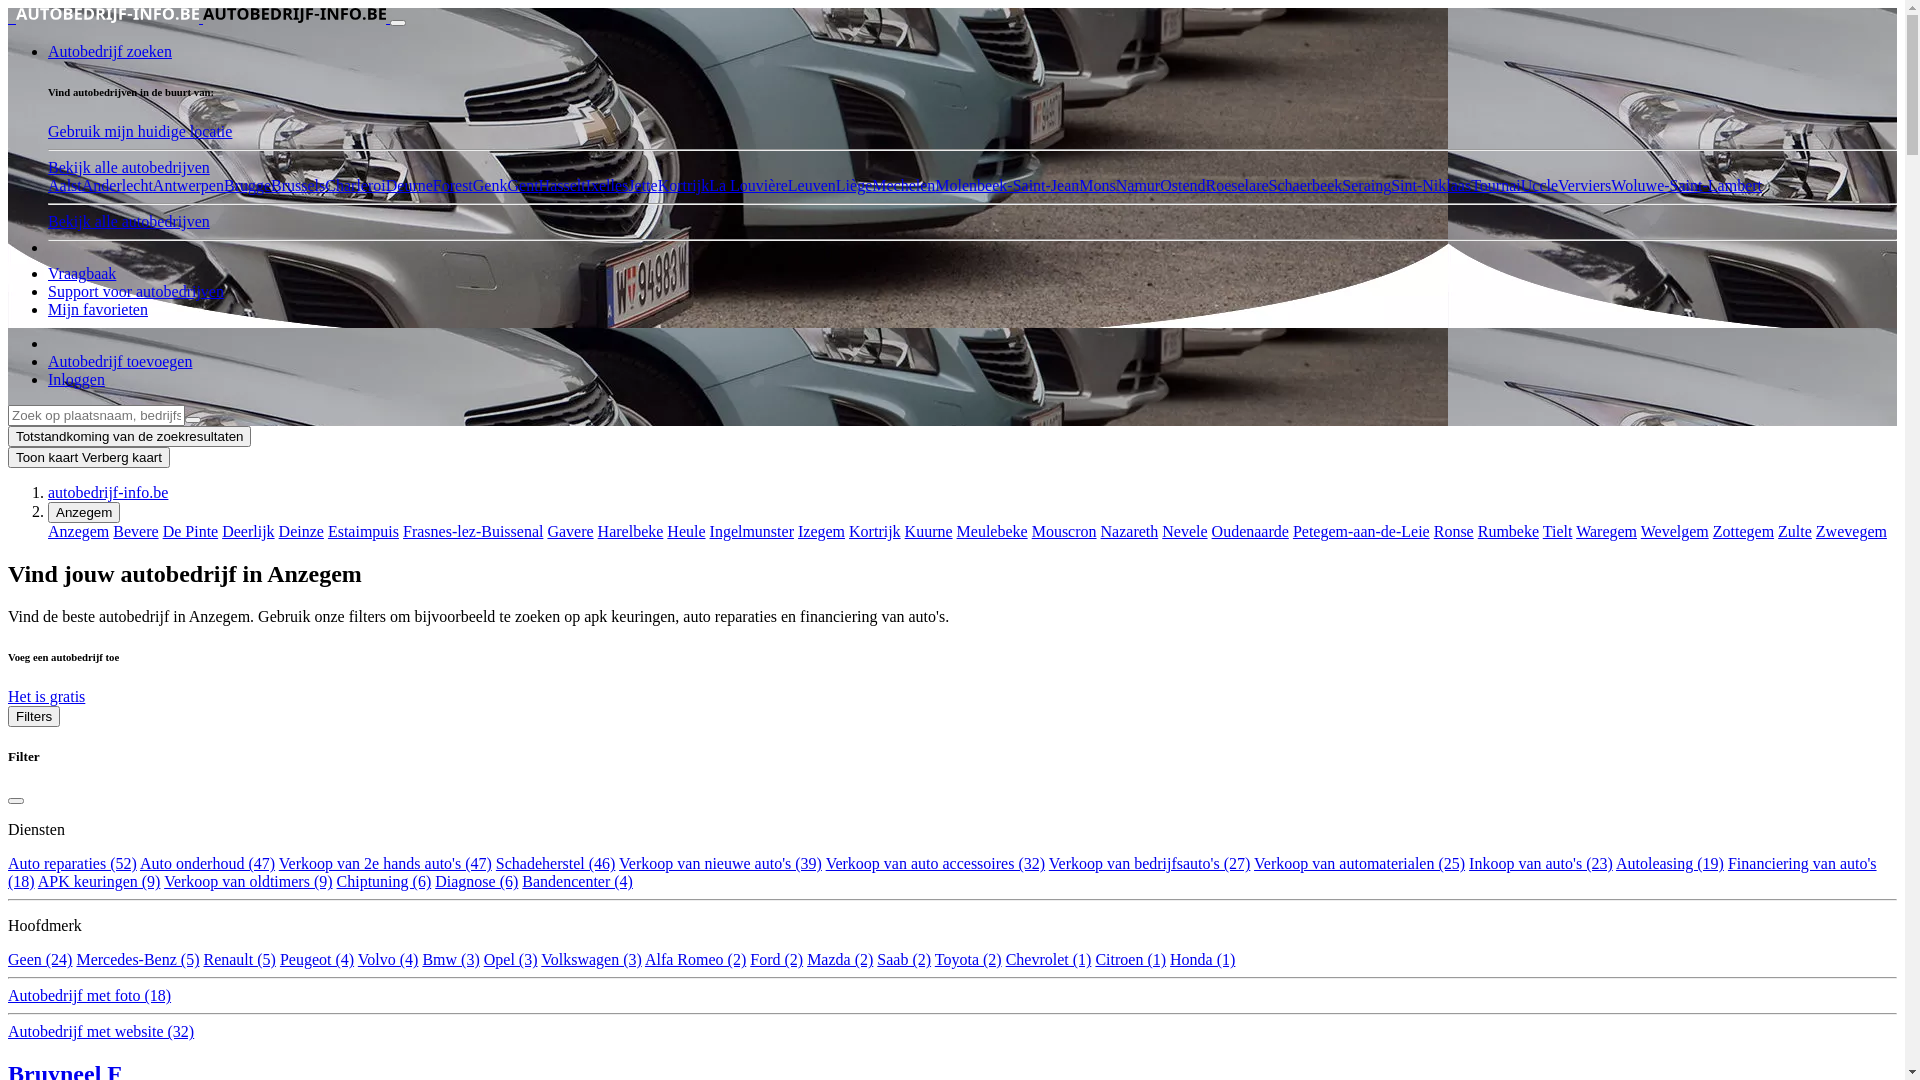 Image resolution: width=1920 pixels, height=1080 pixels. What do you see at coordinates (298, 186) in the screenshot?
I see `Brussels` at bounding box center [298, 186].